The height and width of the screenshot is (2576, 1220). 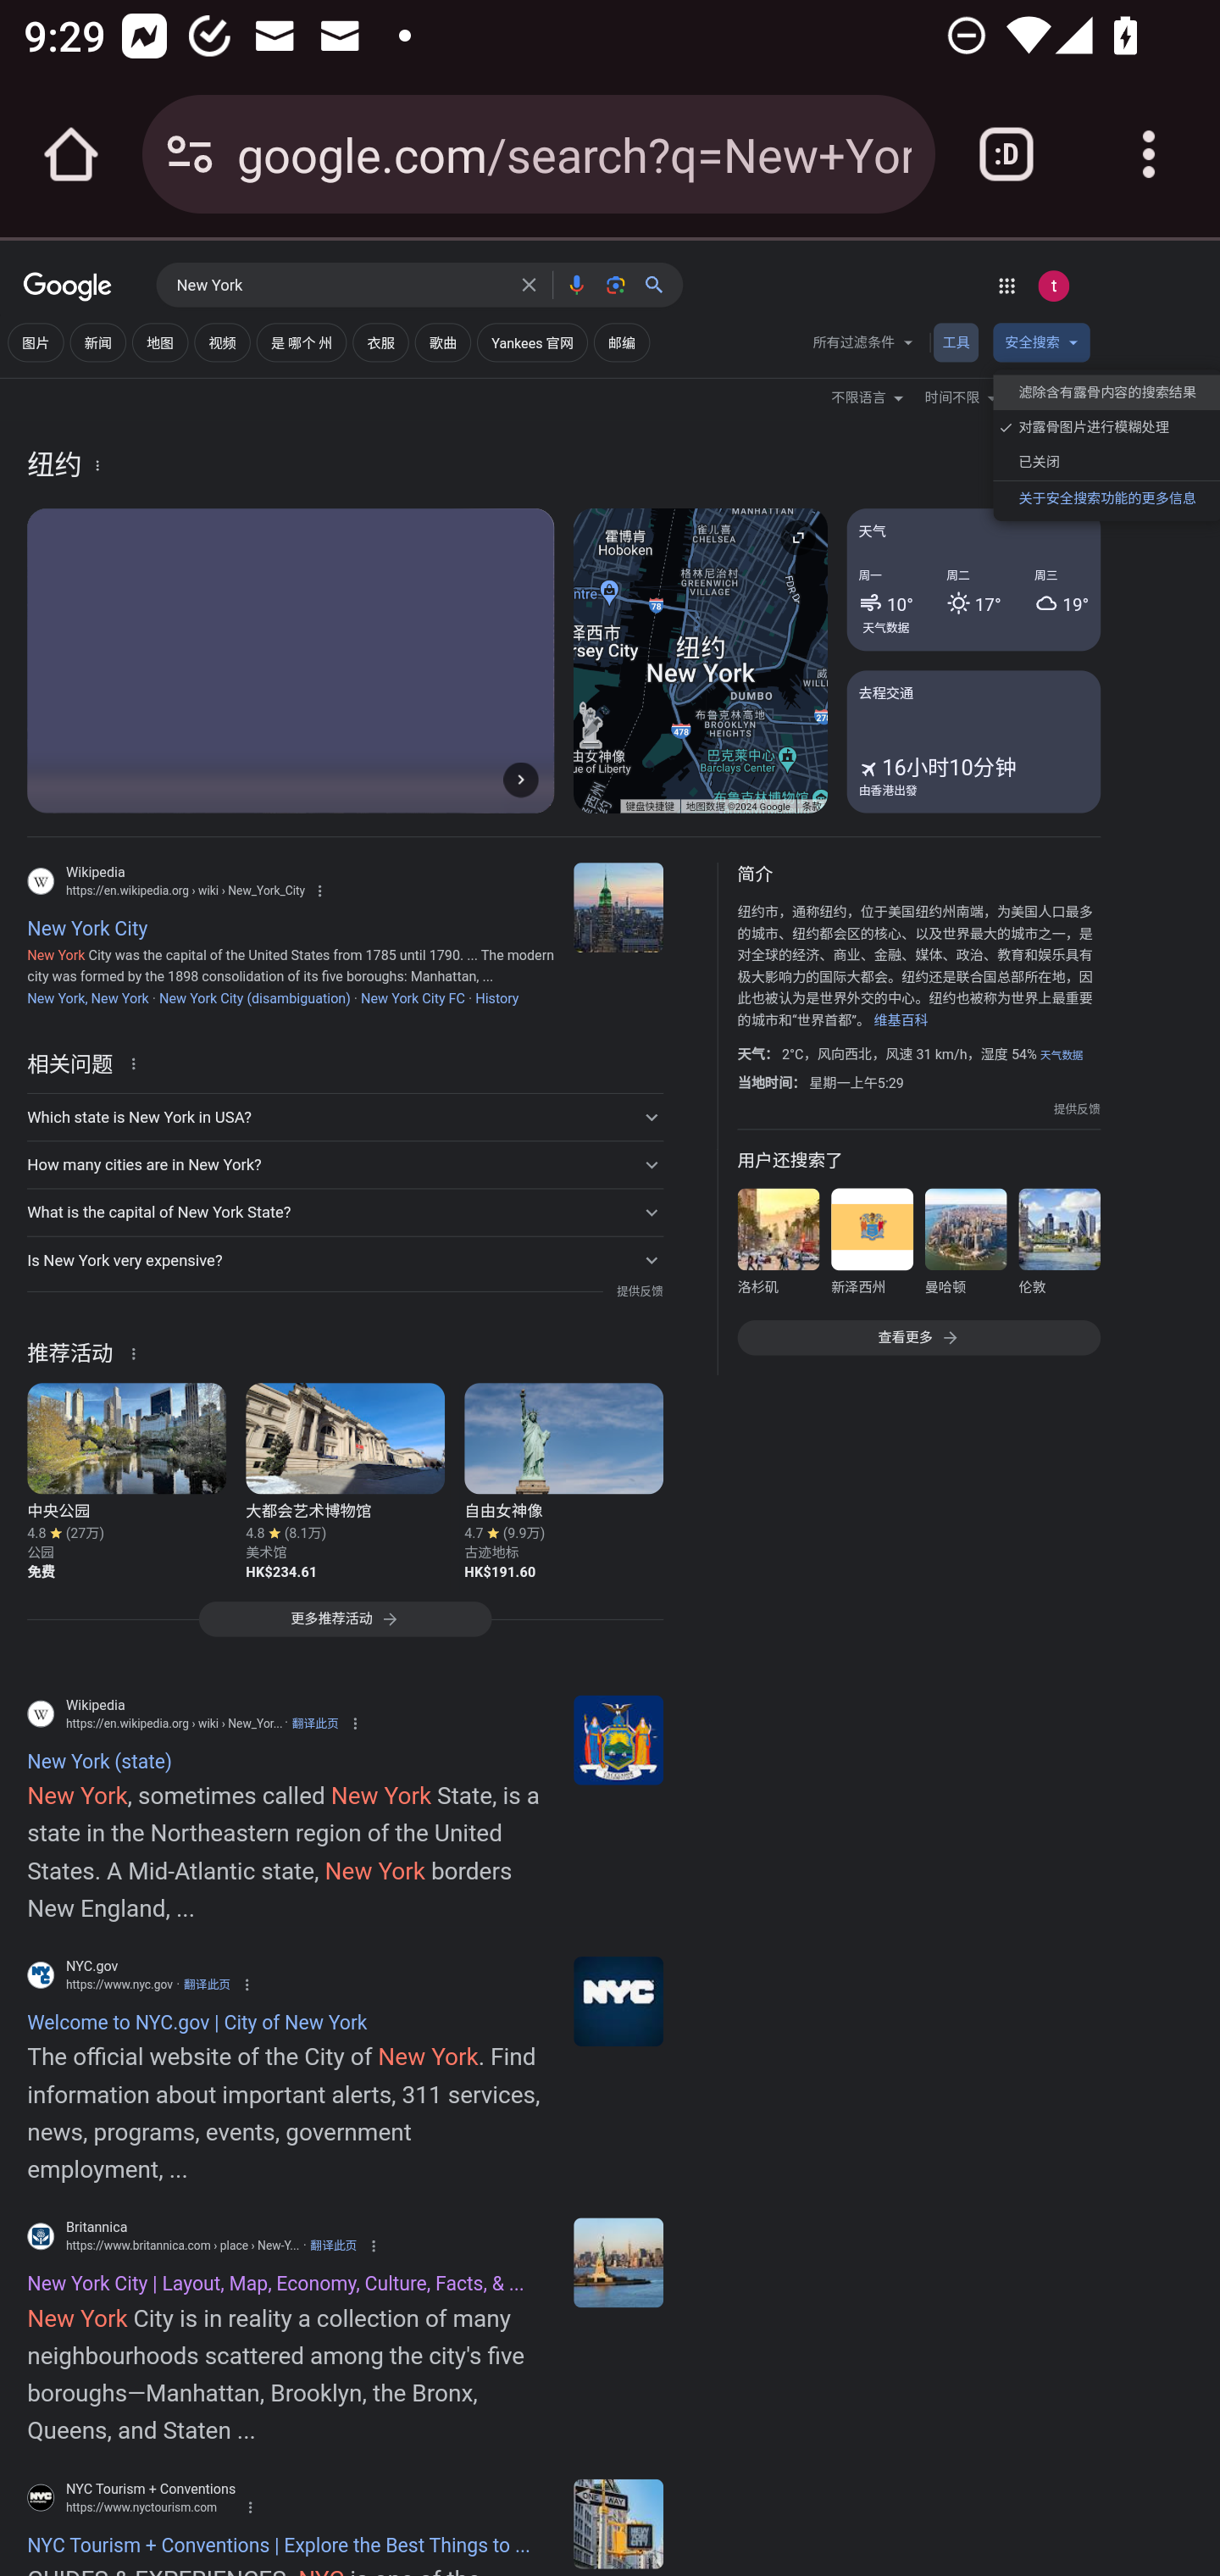 What do you see at coordinates (345, 1116) in the screenshot?
I see `Which state is New York in USA?` at bounding box center [345, 1116].